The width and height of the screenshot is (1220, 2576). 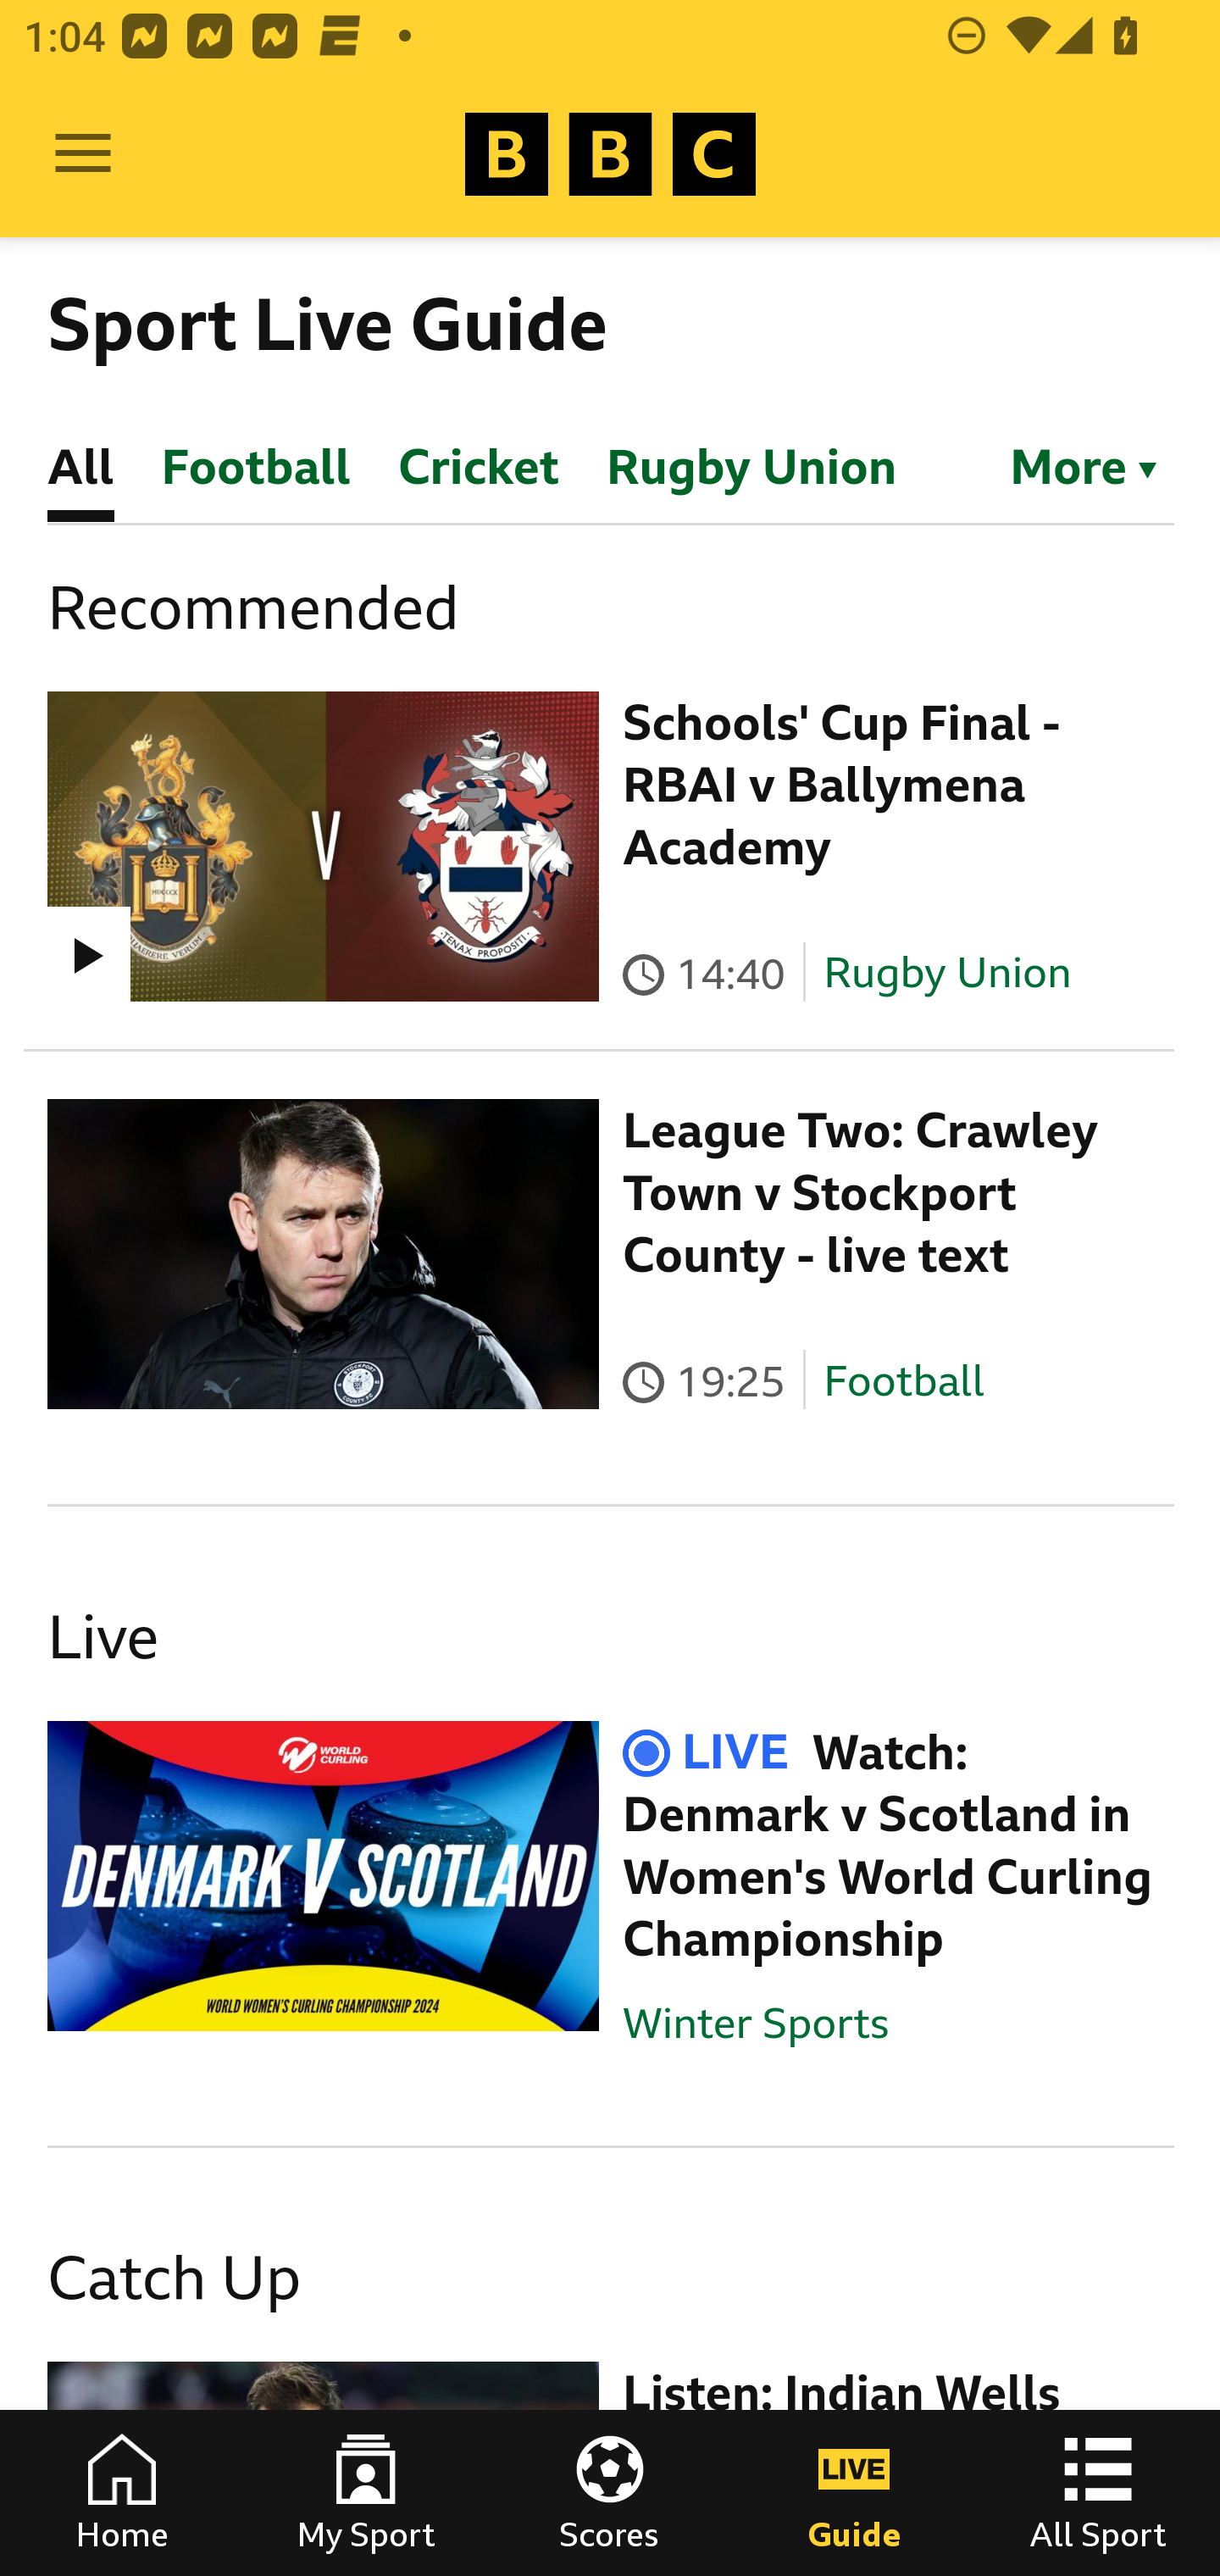 I want to click on Football, so click(x=903, y=1381).